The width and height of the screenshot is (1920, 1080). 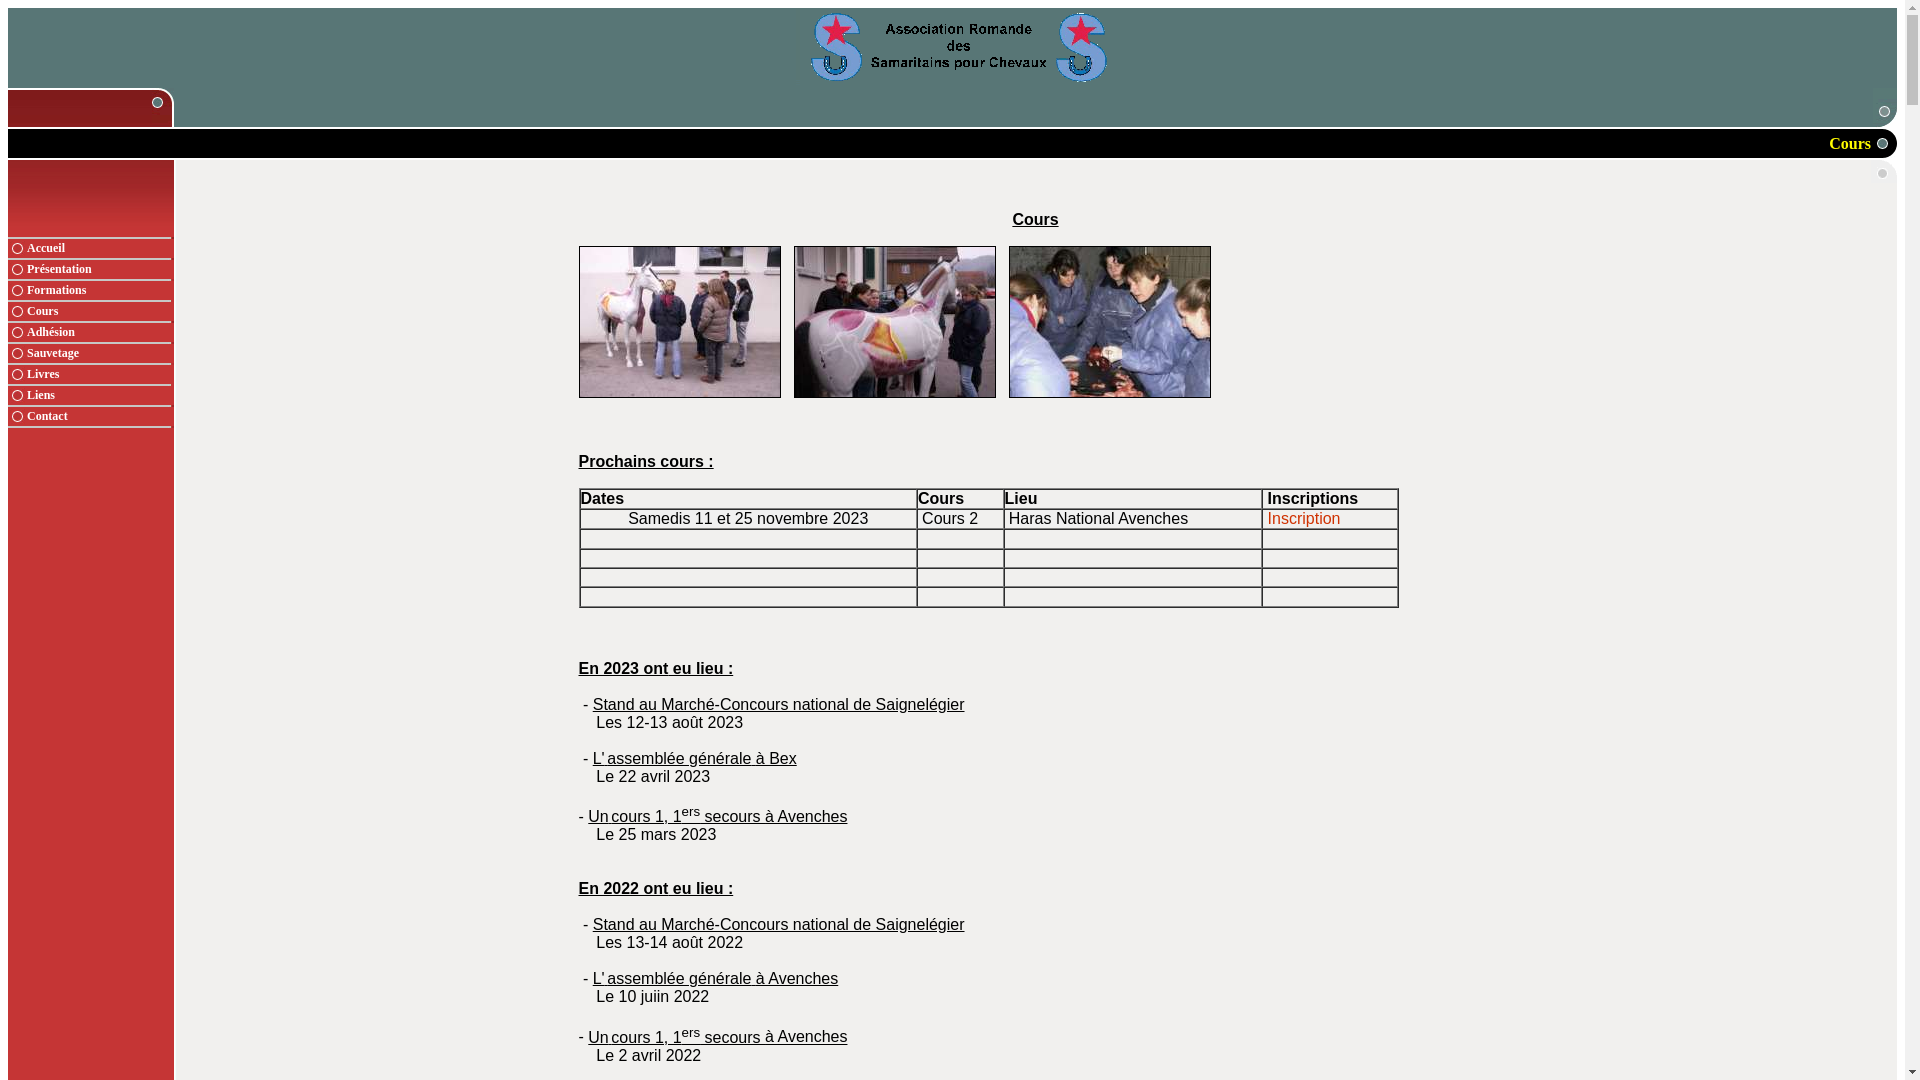 What do you see at coordinates (100, 396) in the screenshot?
I see `Liens` at bounding box center [100, 396].